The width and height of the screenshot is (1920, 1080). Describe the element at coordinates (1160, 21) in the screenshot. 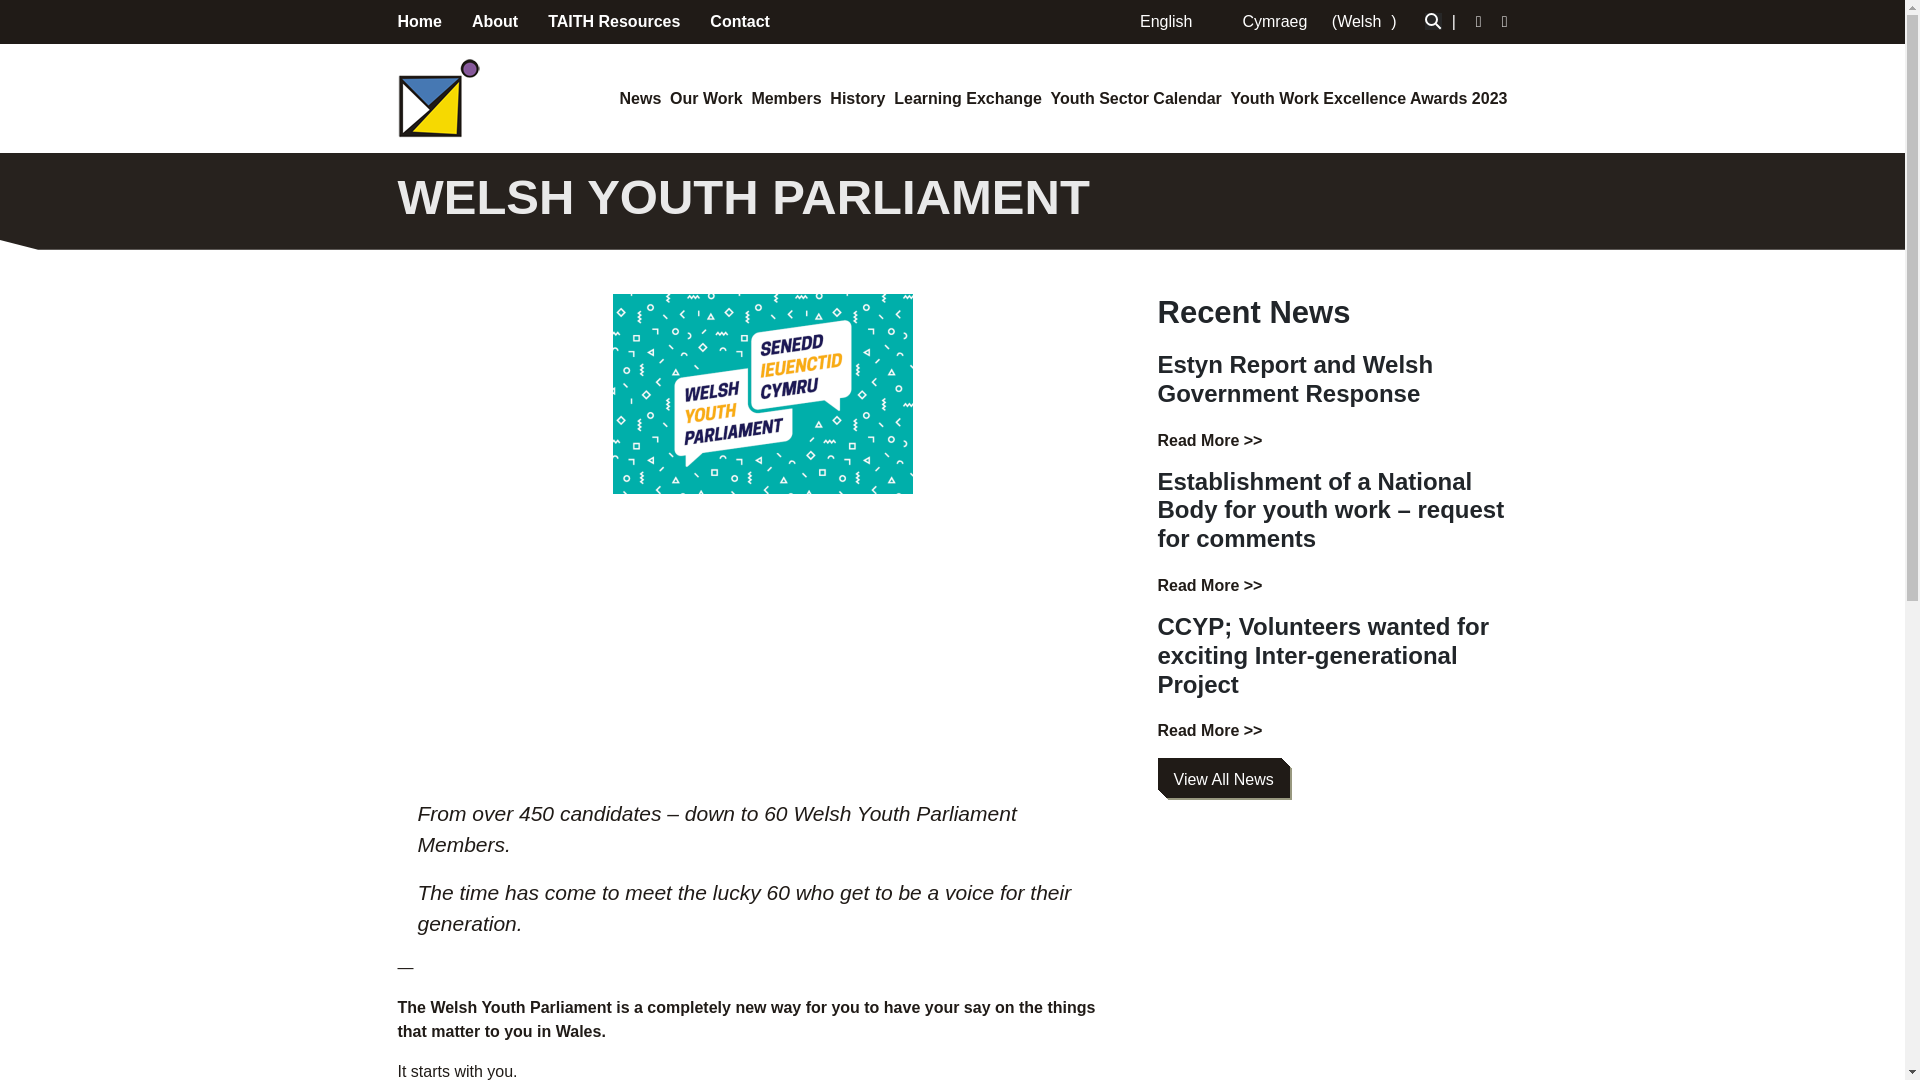

I see `English` at that location.